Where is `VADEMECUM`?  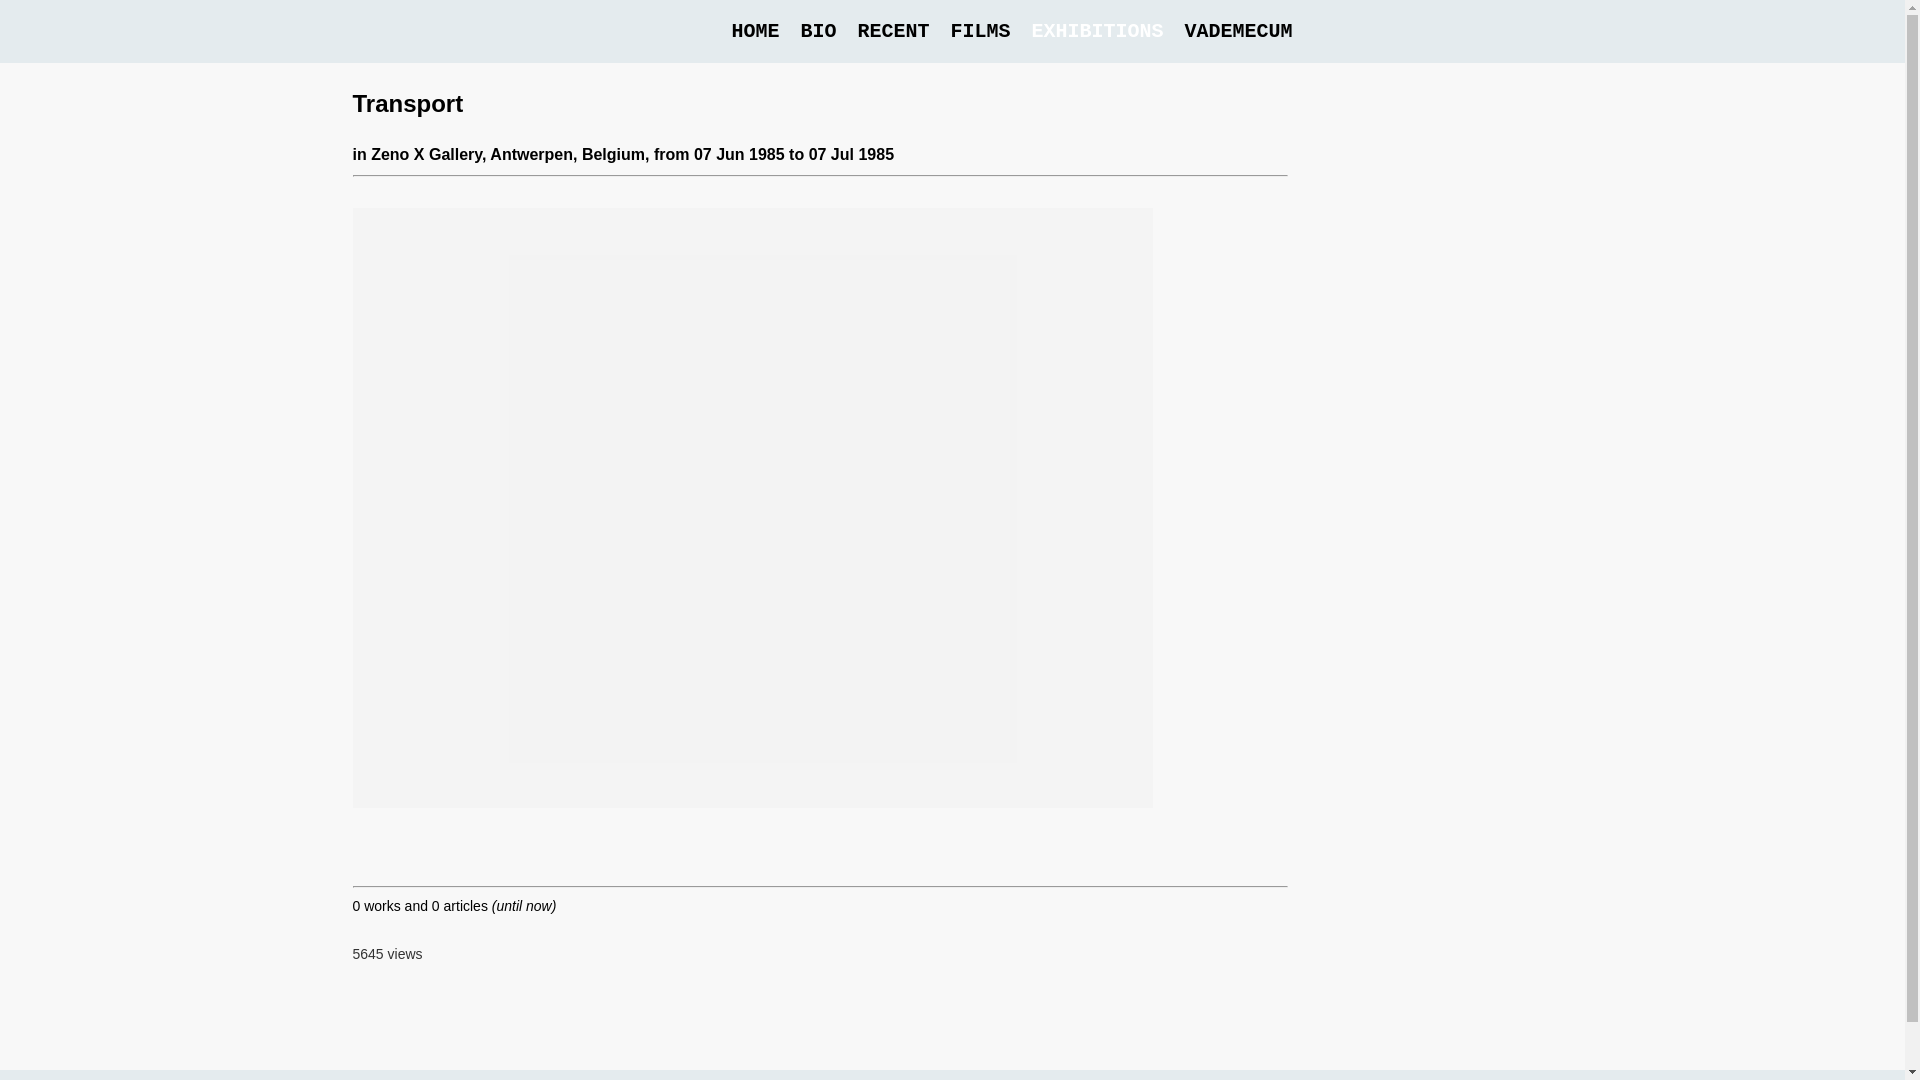 VADEMECUM is located at coordinates (1238, 32).